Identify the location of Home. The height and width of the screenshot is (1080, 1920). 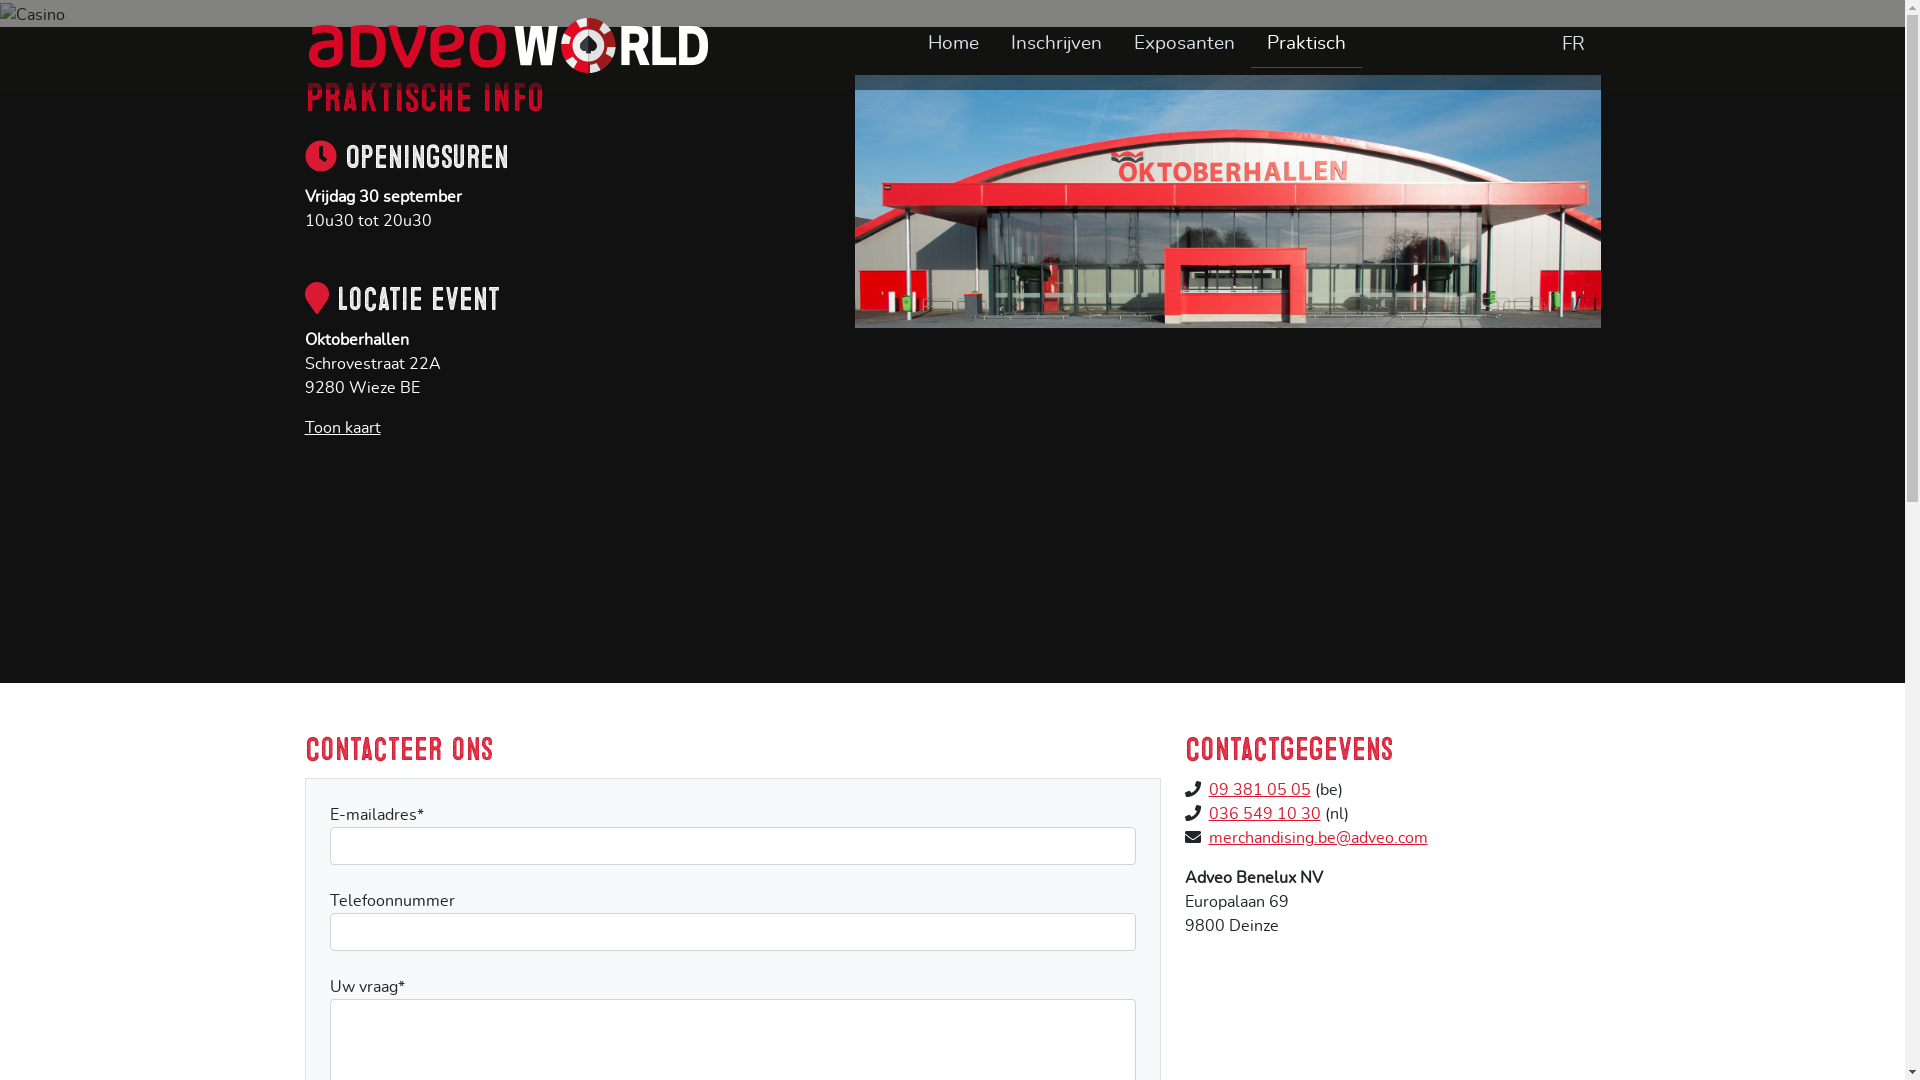
(953, 44).